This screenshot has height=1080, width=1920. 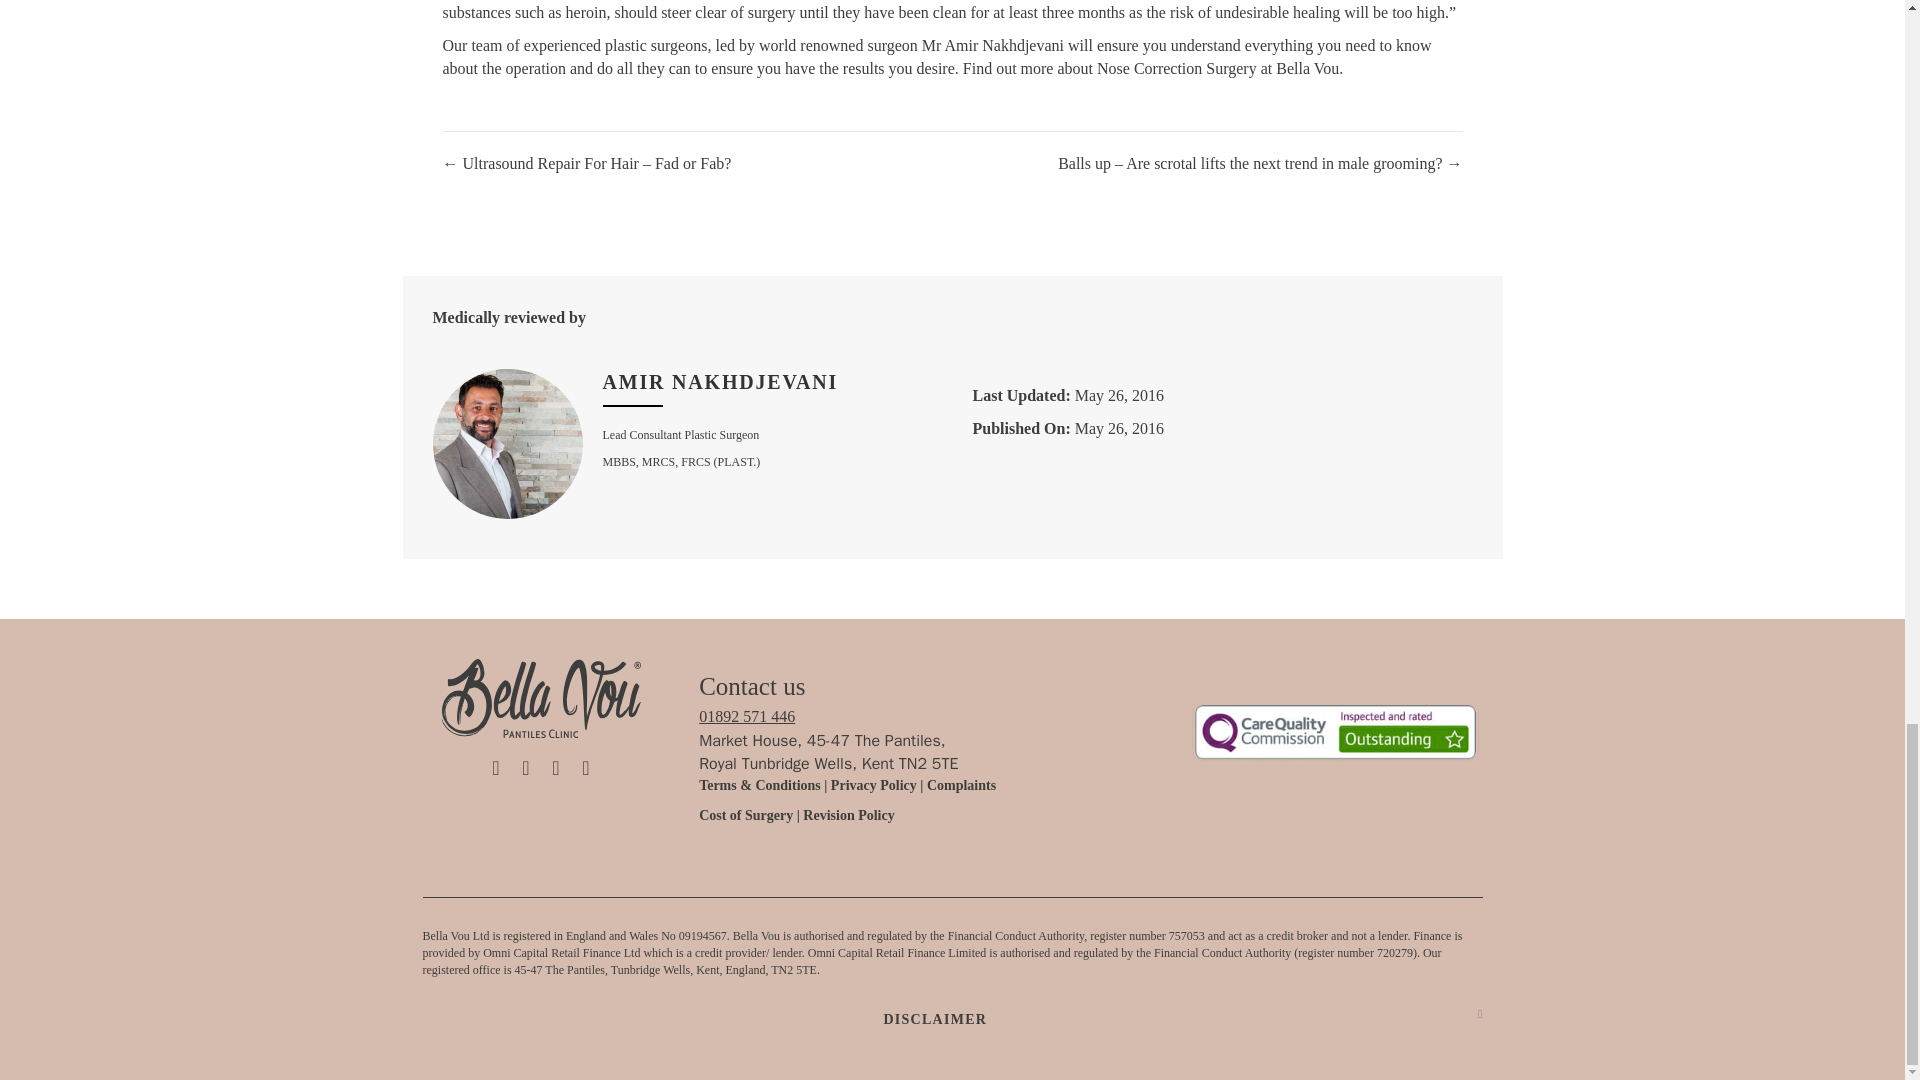 What do you see at coordinates (556, 768) in the screenshot?
I see `Facebook` at bounding box center [556, 768].